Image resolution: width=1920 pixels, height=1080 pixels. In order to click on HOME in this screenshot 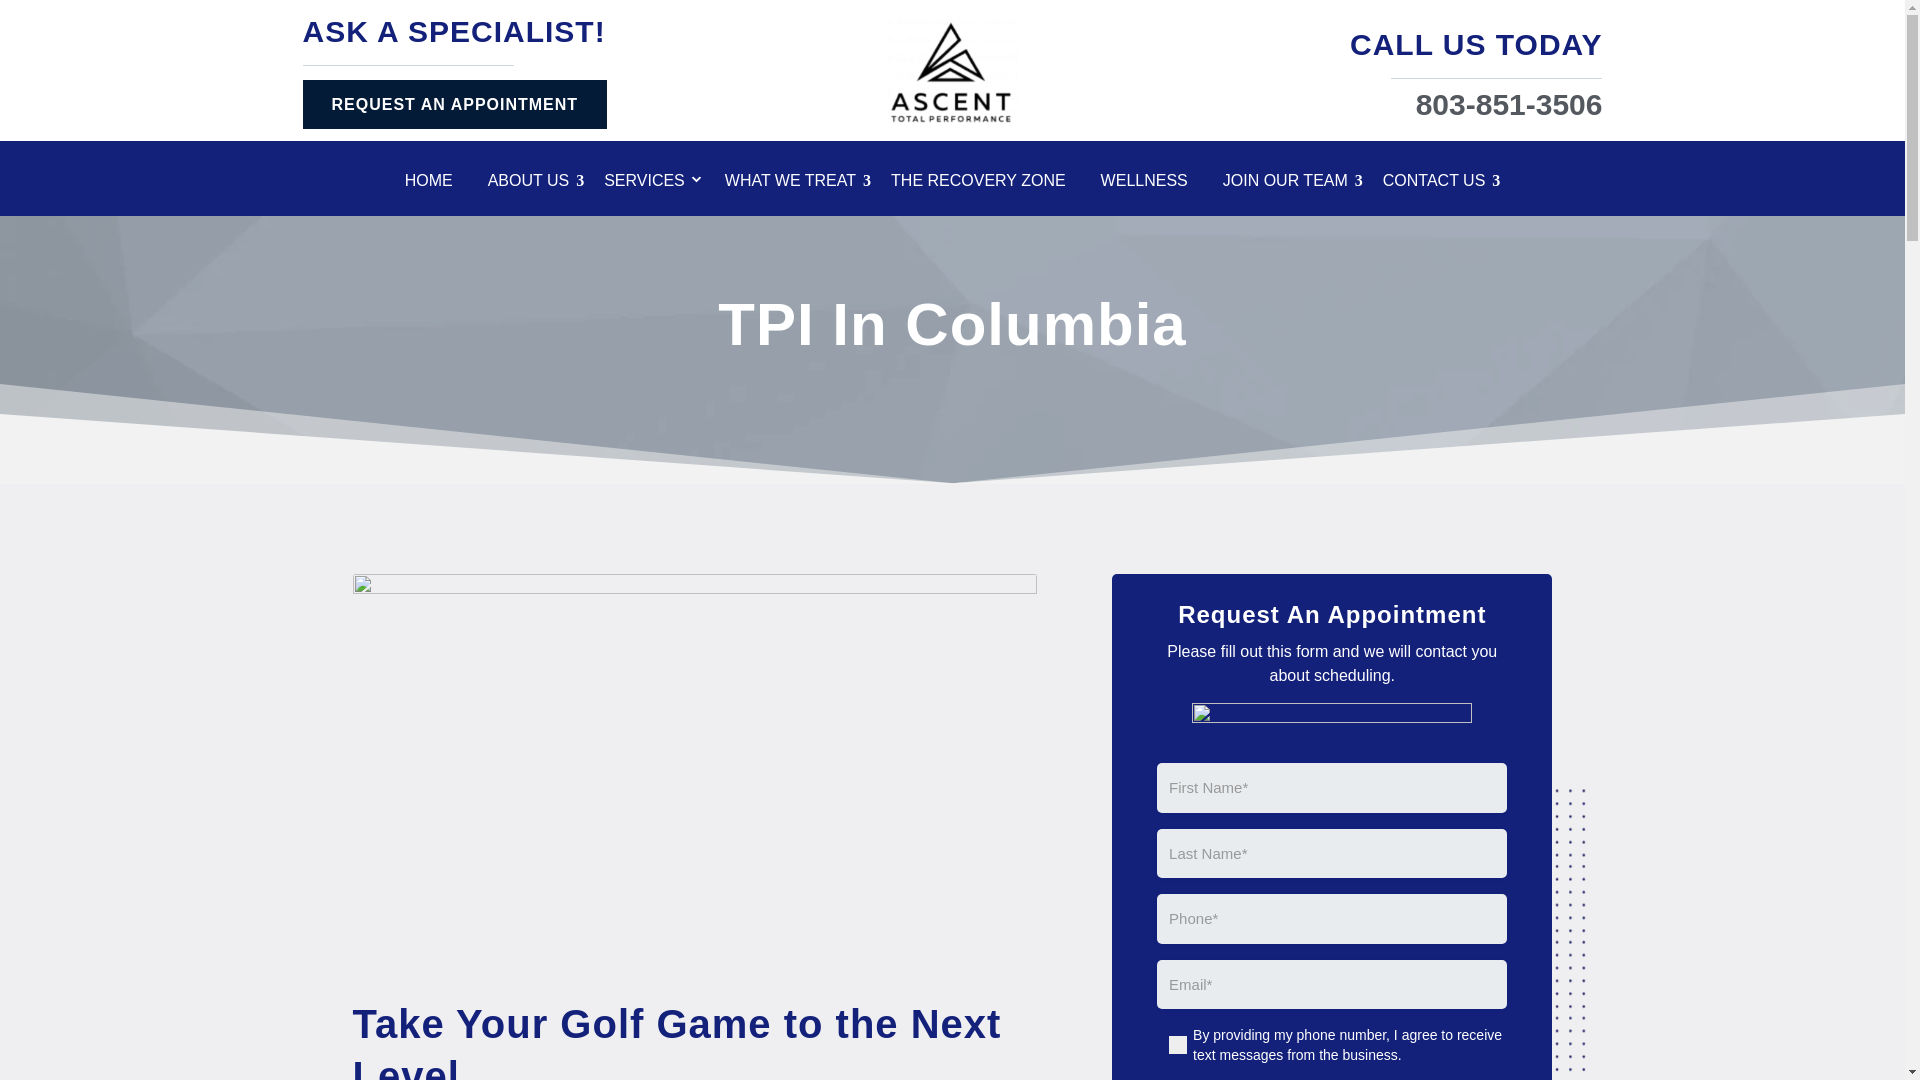, I will do `click(436, 184)`.